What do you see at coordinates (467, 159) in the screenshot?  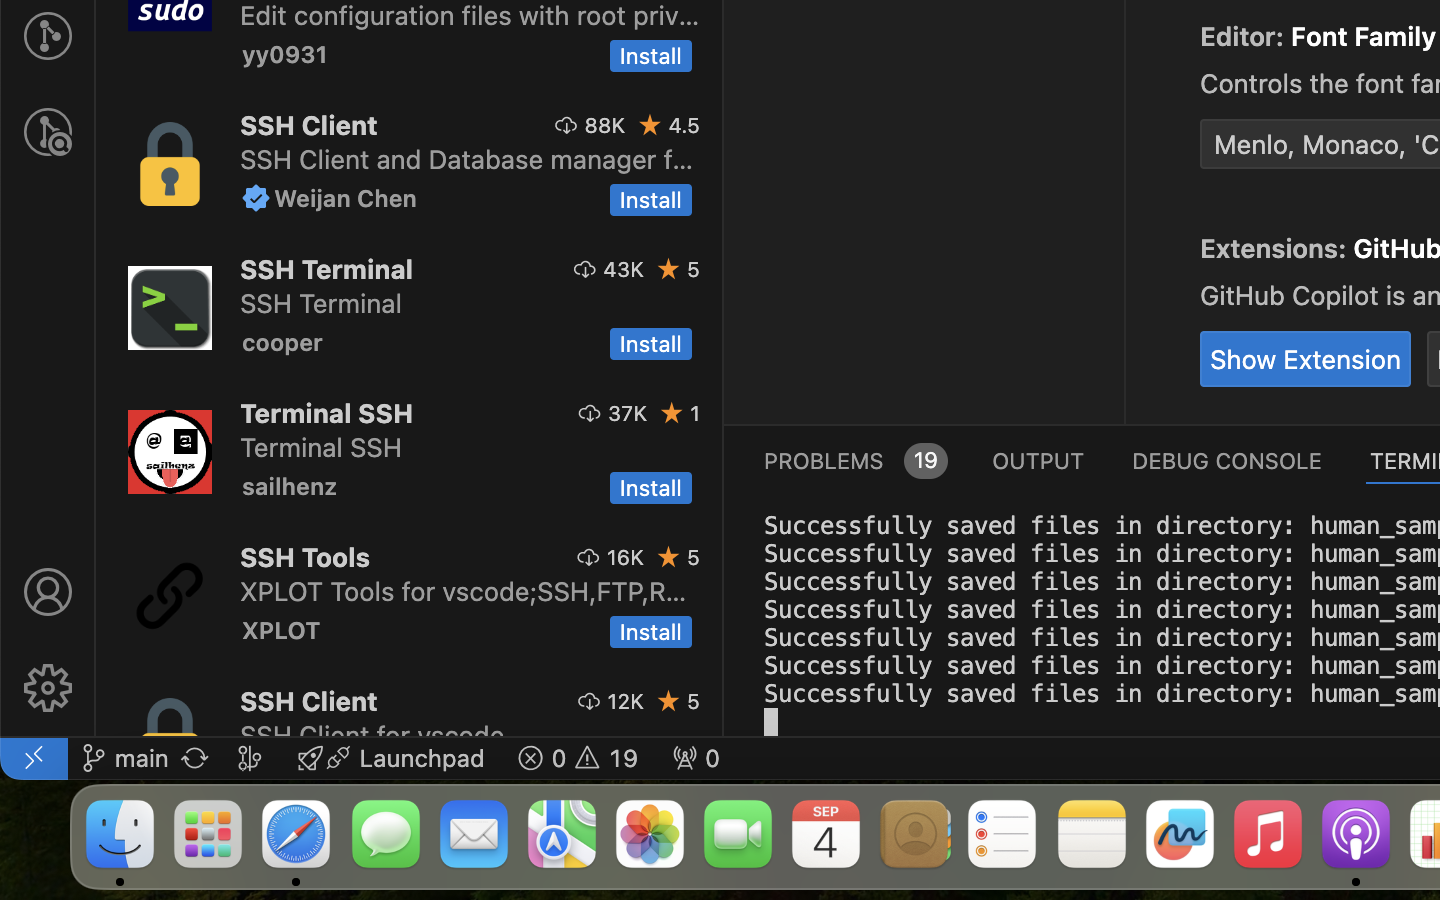 I see `SSH Client and Database manager for MySQL/MariaDB, PostgreSQL, SQLite, Redis and ElasticSearch.` at bounding box center [467, 159].